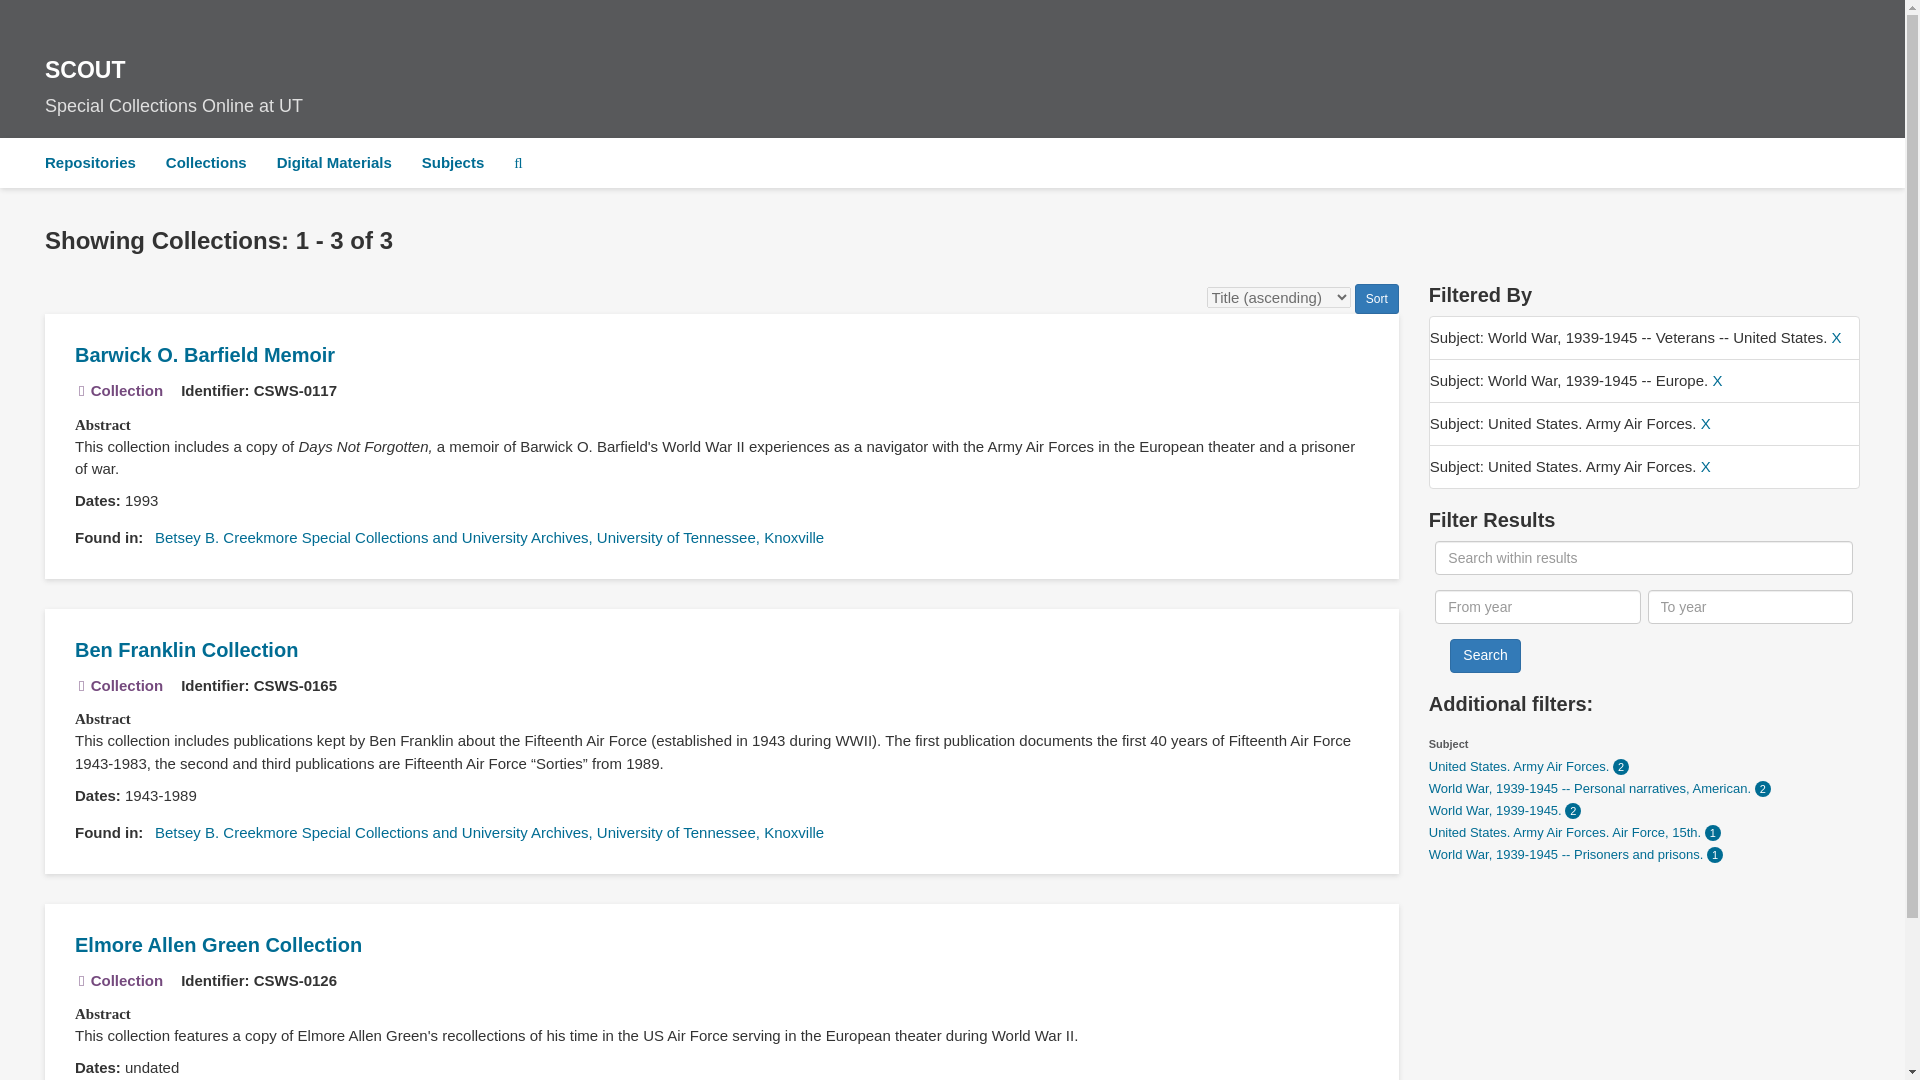 Image resolution: width=1920 pixels, height=1080 pixels. I want to click on Barwick O. Barfield Memoir, so click(204, 355).